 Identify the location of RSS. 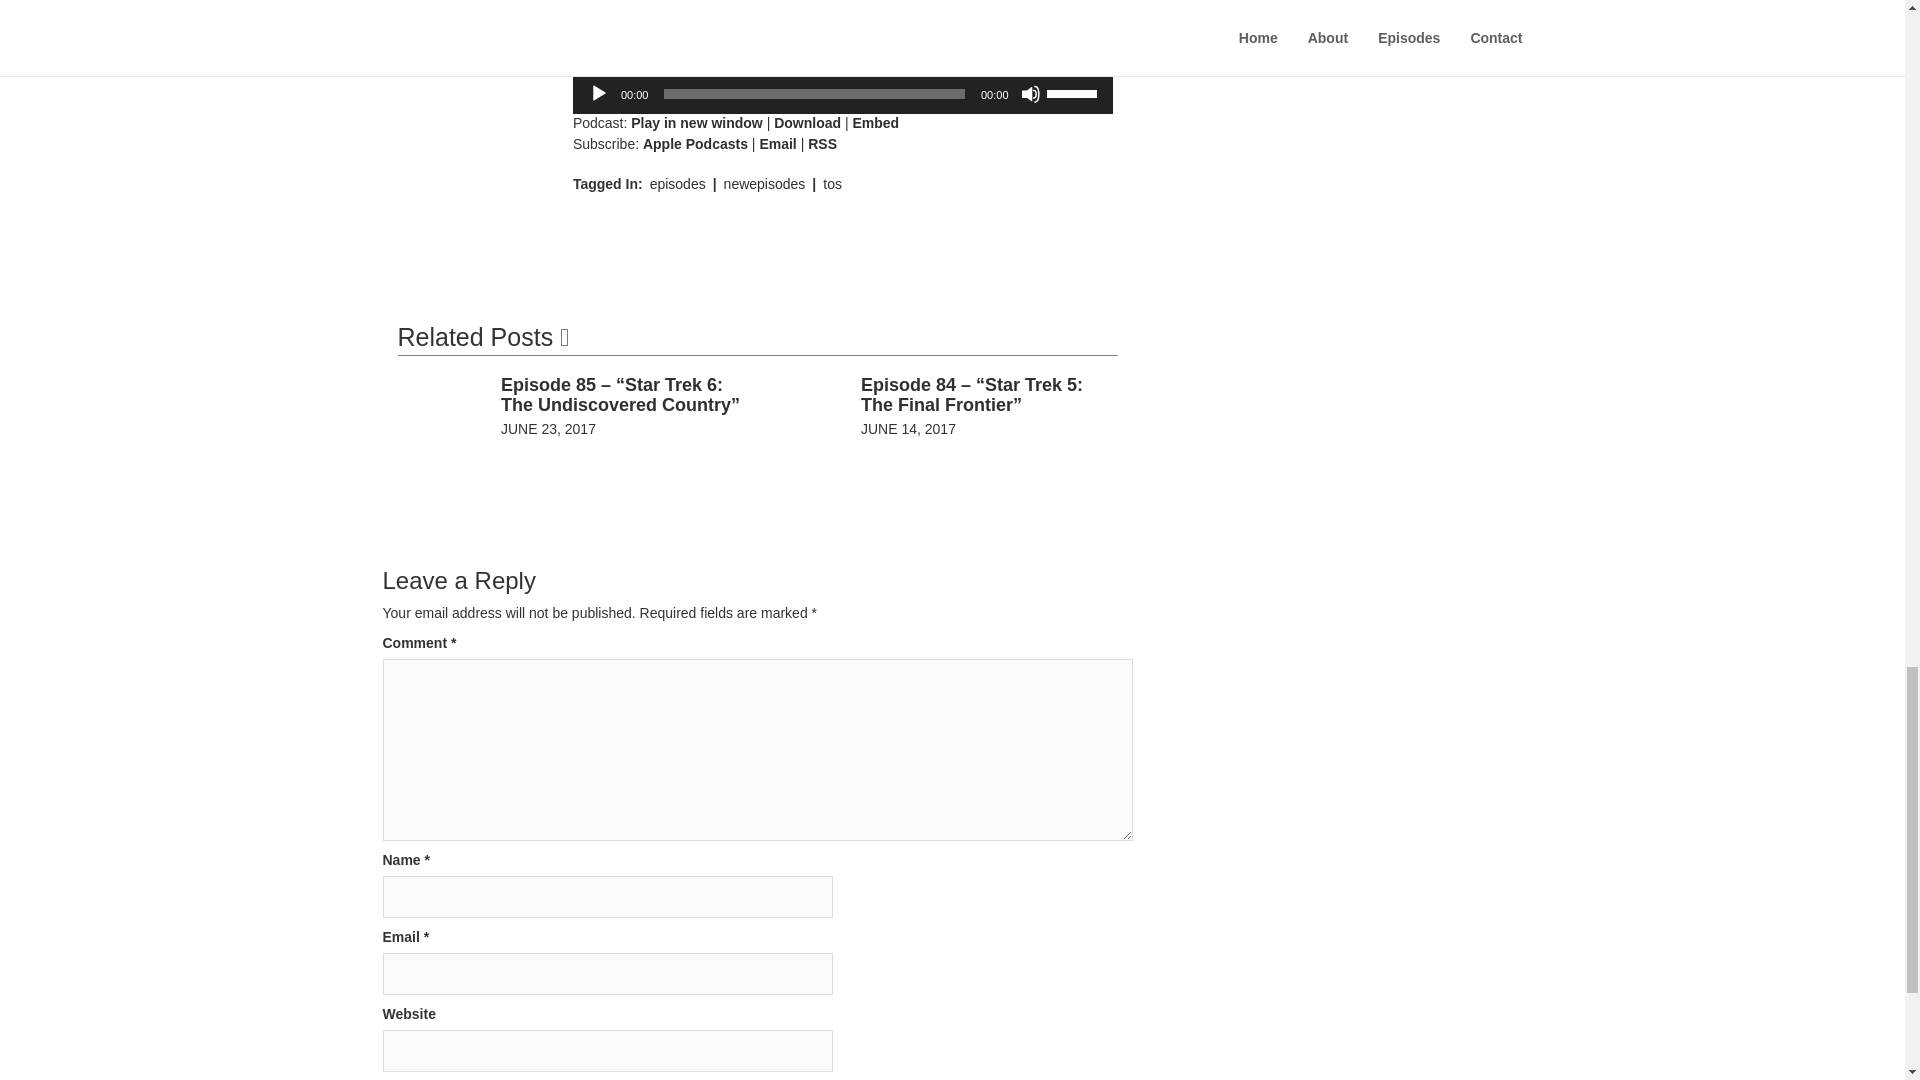
(822, 144).